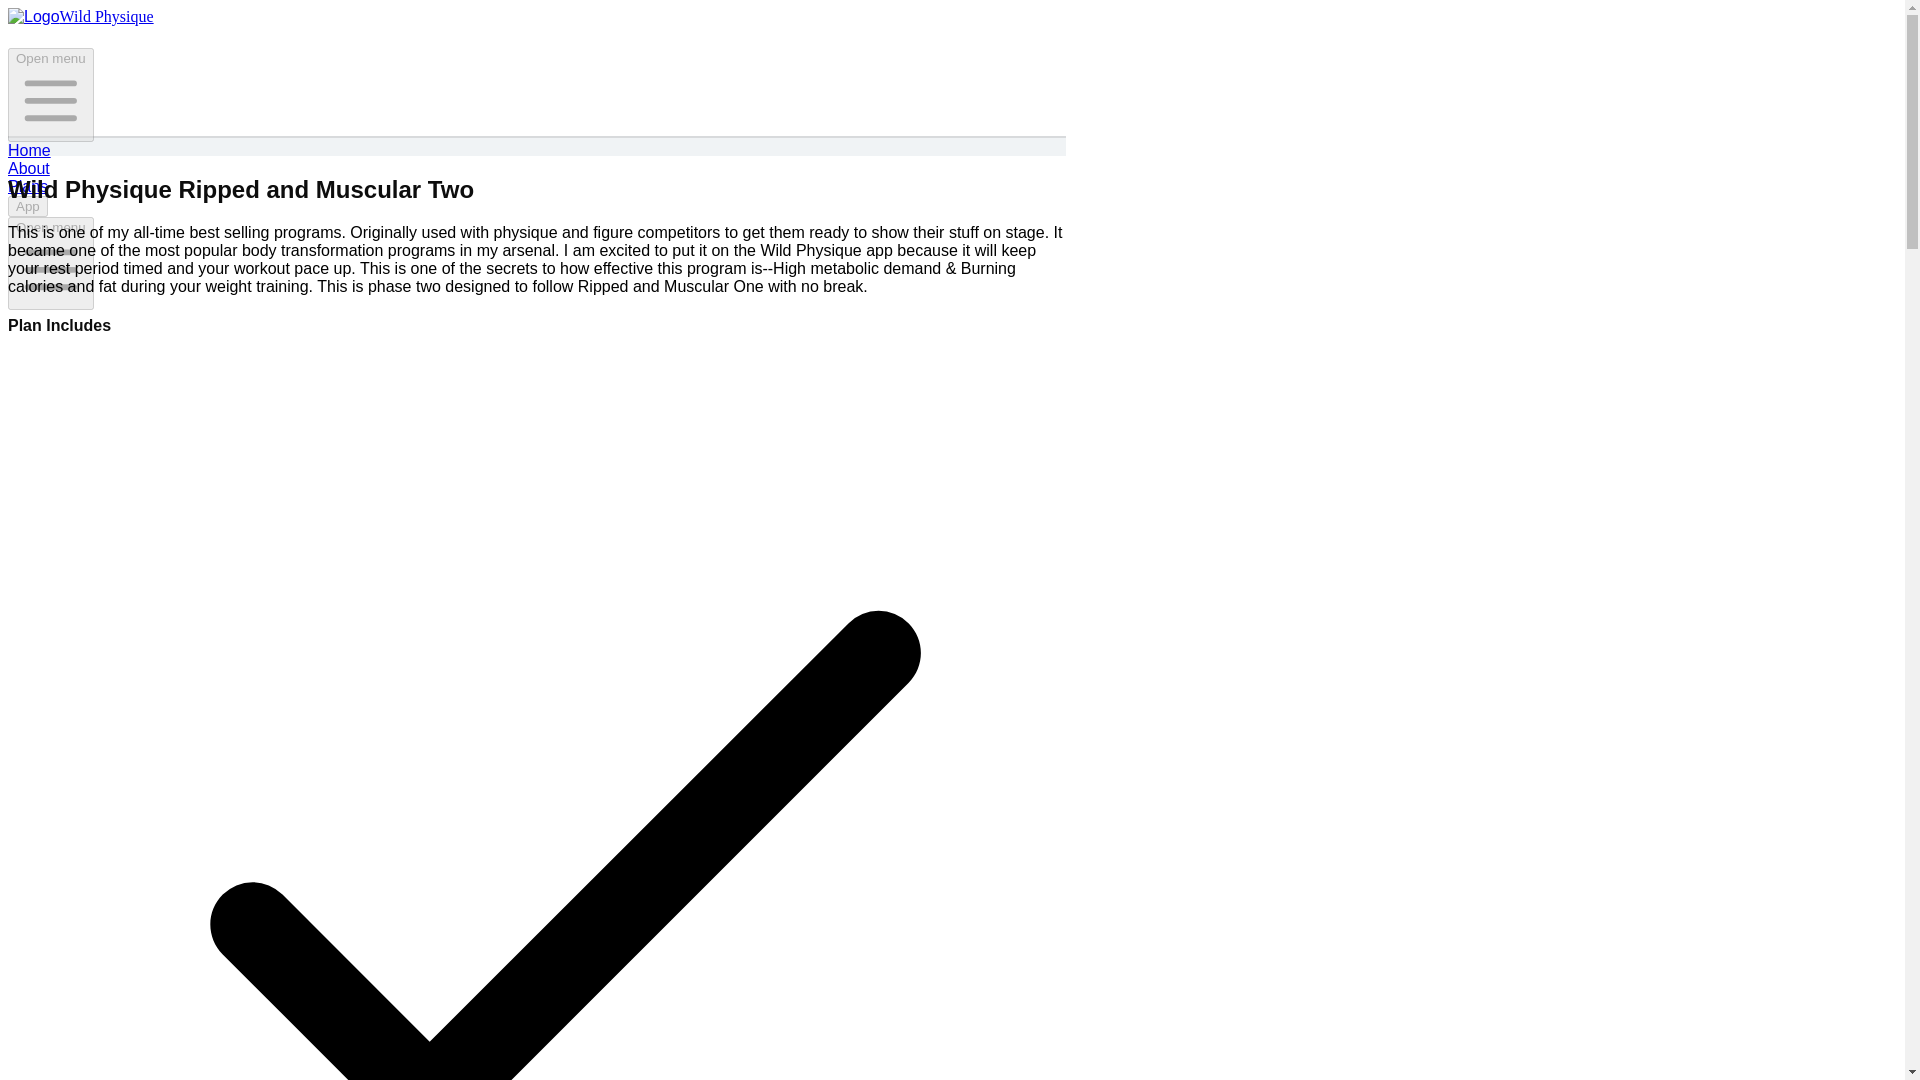  I want to click on Open menu, so click(50, 94).